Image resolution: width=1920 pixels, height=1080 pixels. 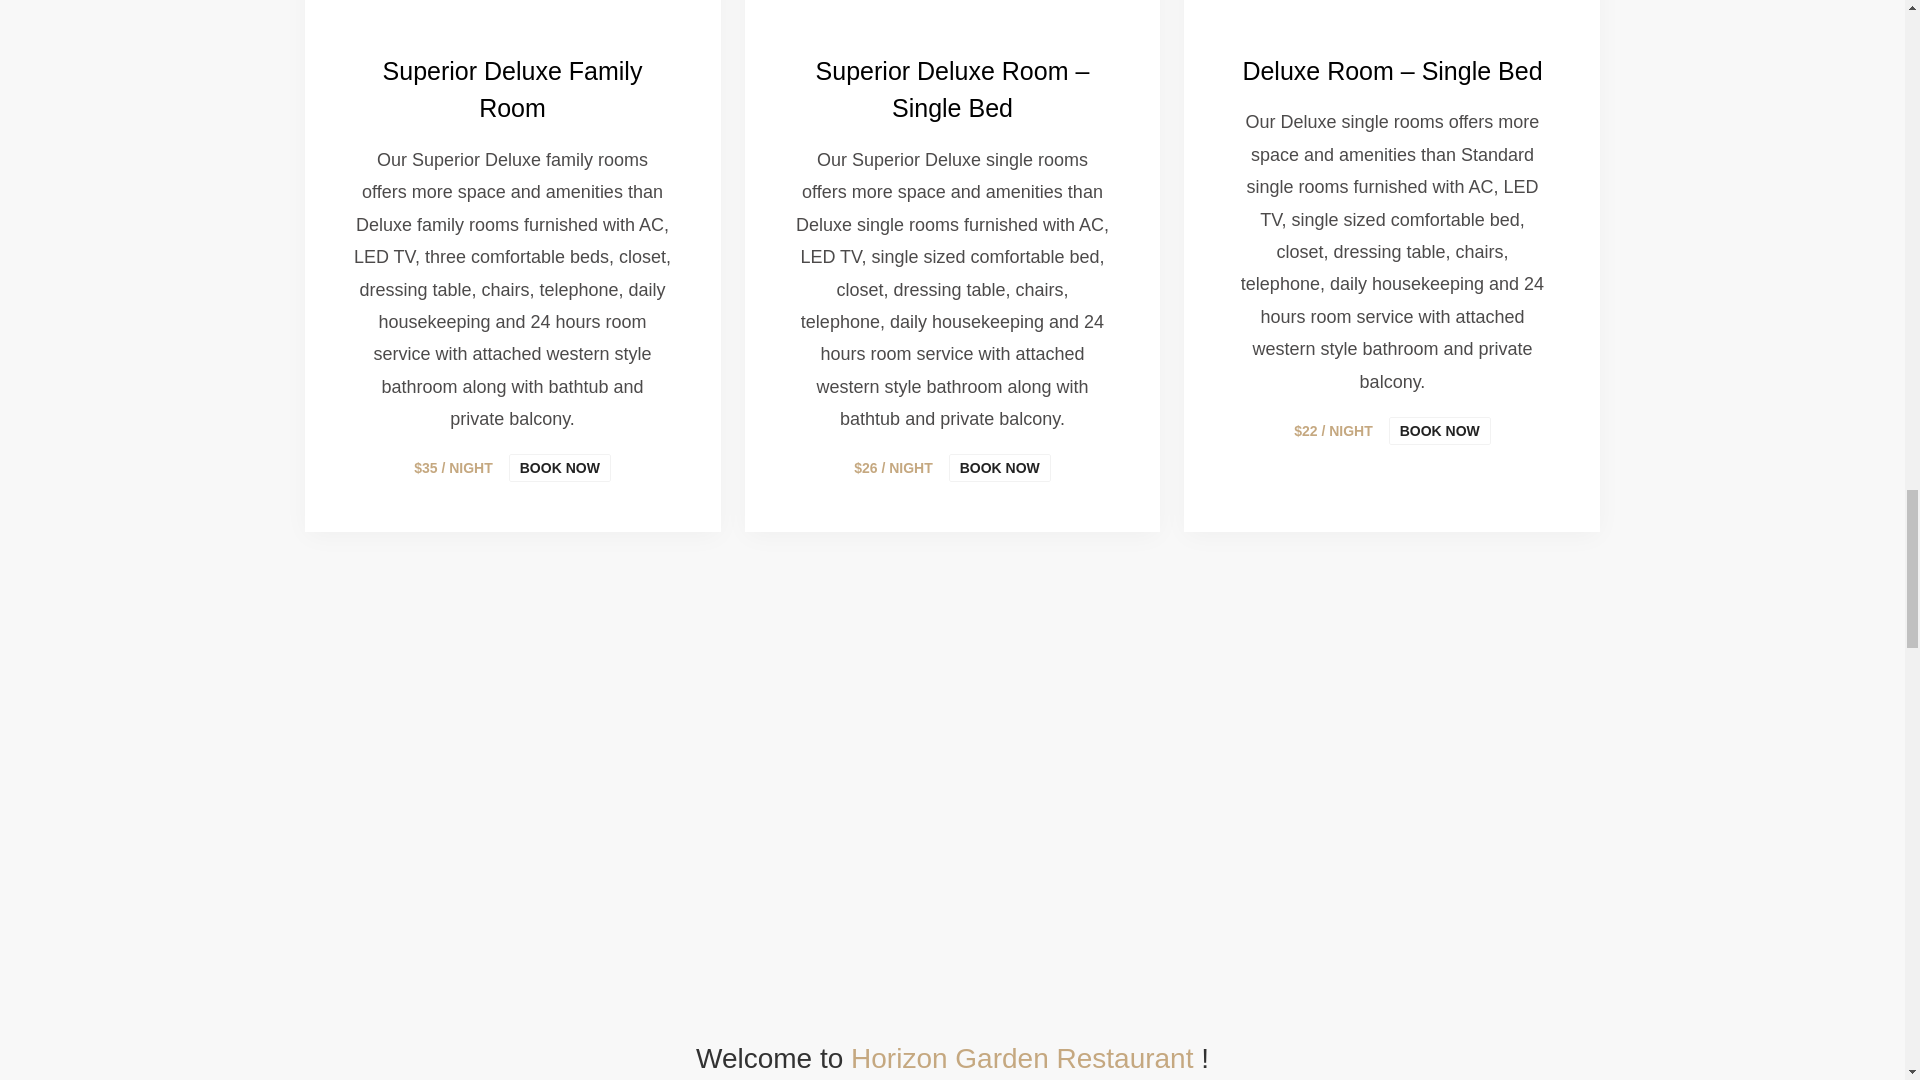 I want to click on BOOK NOW, so click(x=1440, y=430).